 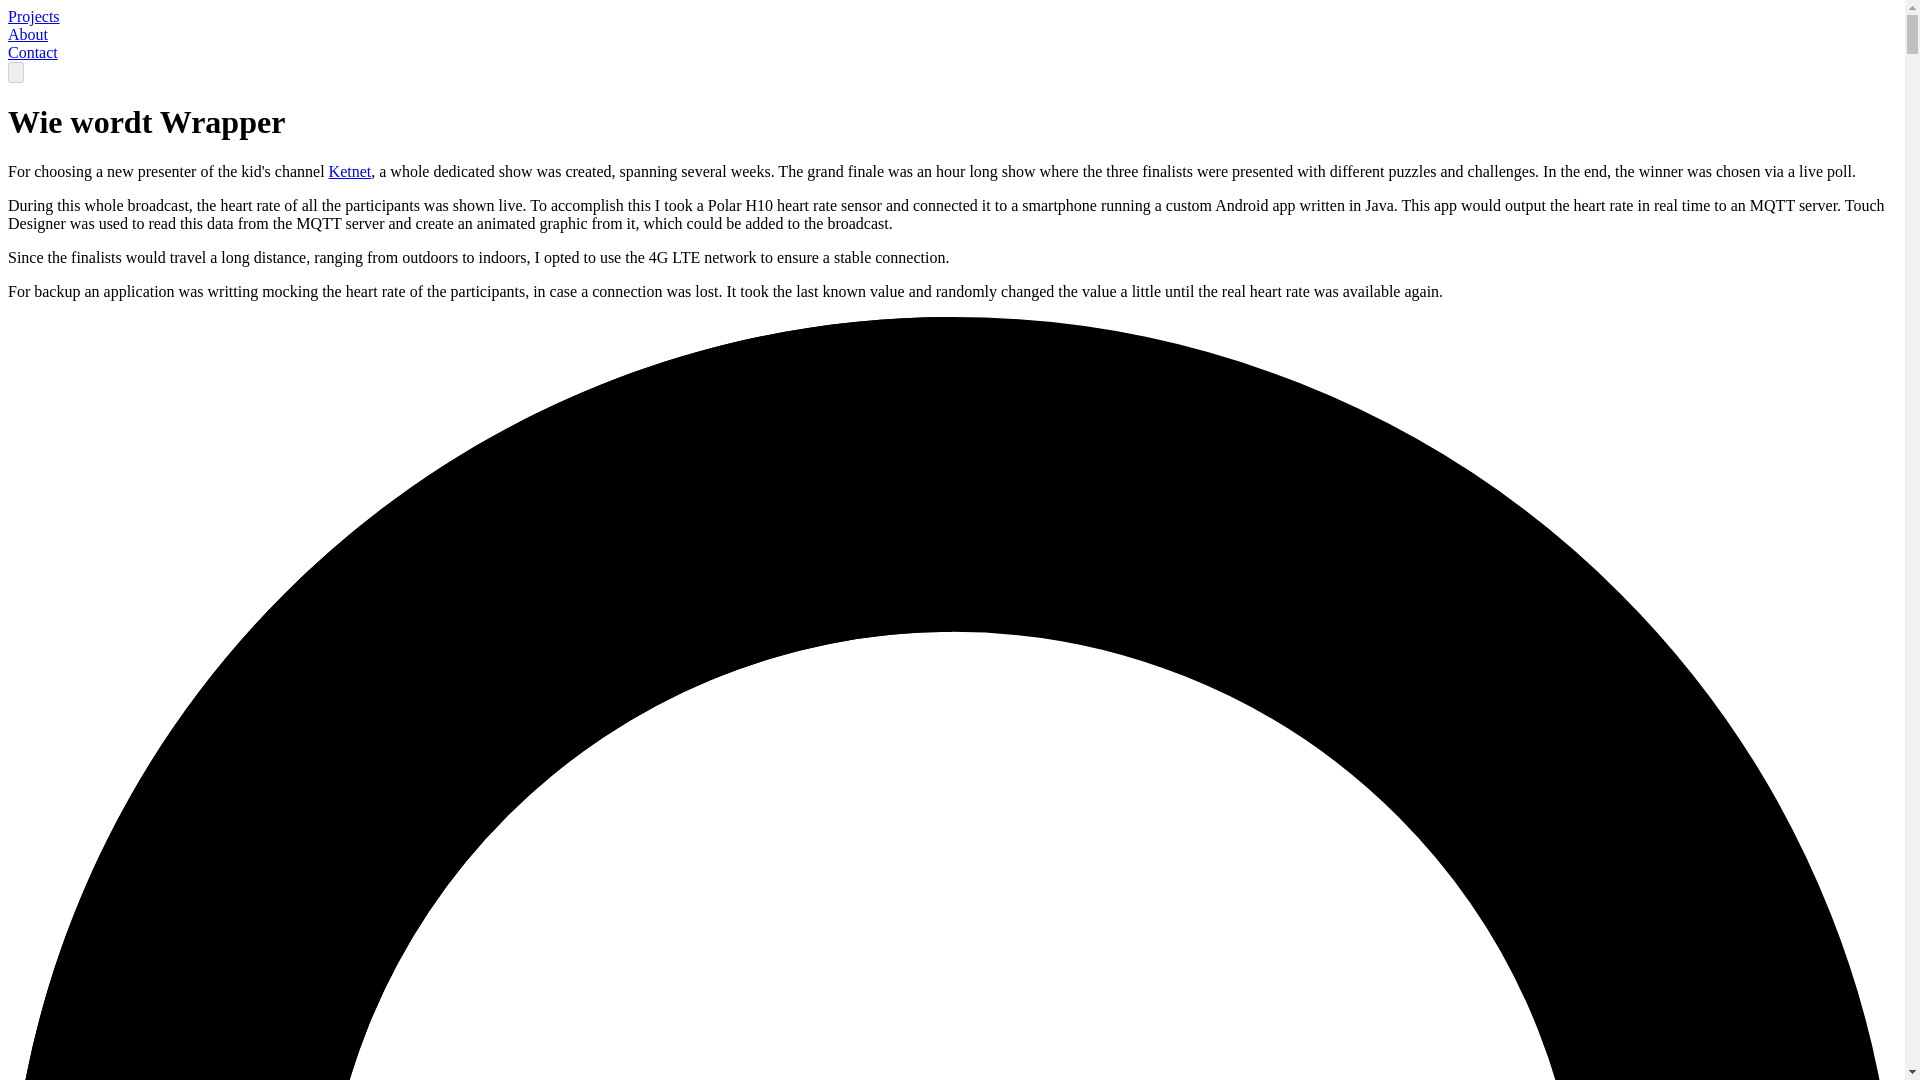 I want to click on Ketnet, so click(x=350, y=172).